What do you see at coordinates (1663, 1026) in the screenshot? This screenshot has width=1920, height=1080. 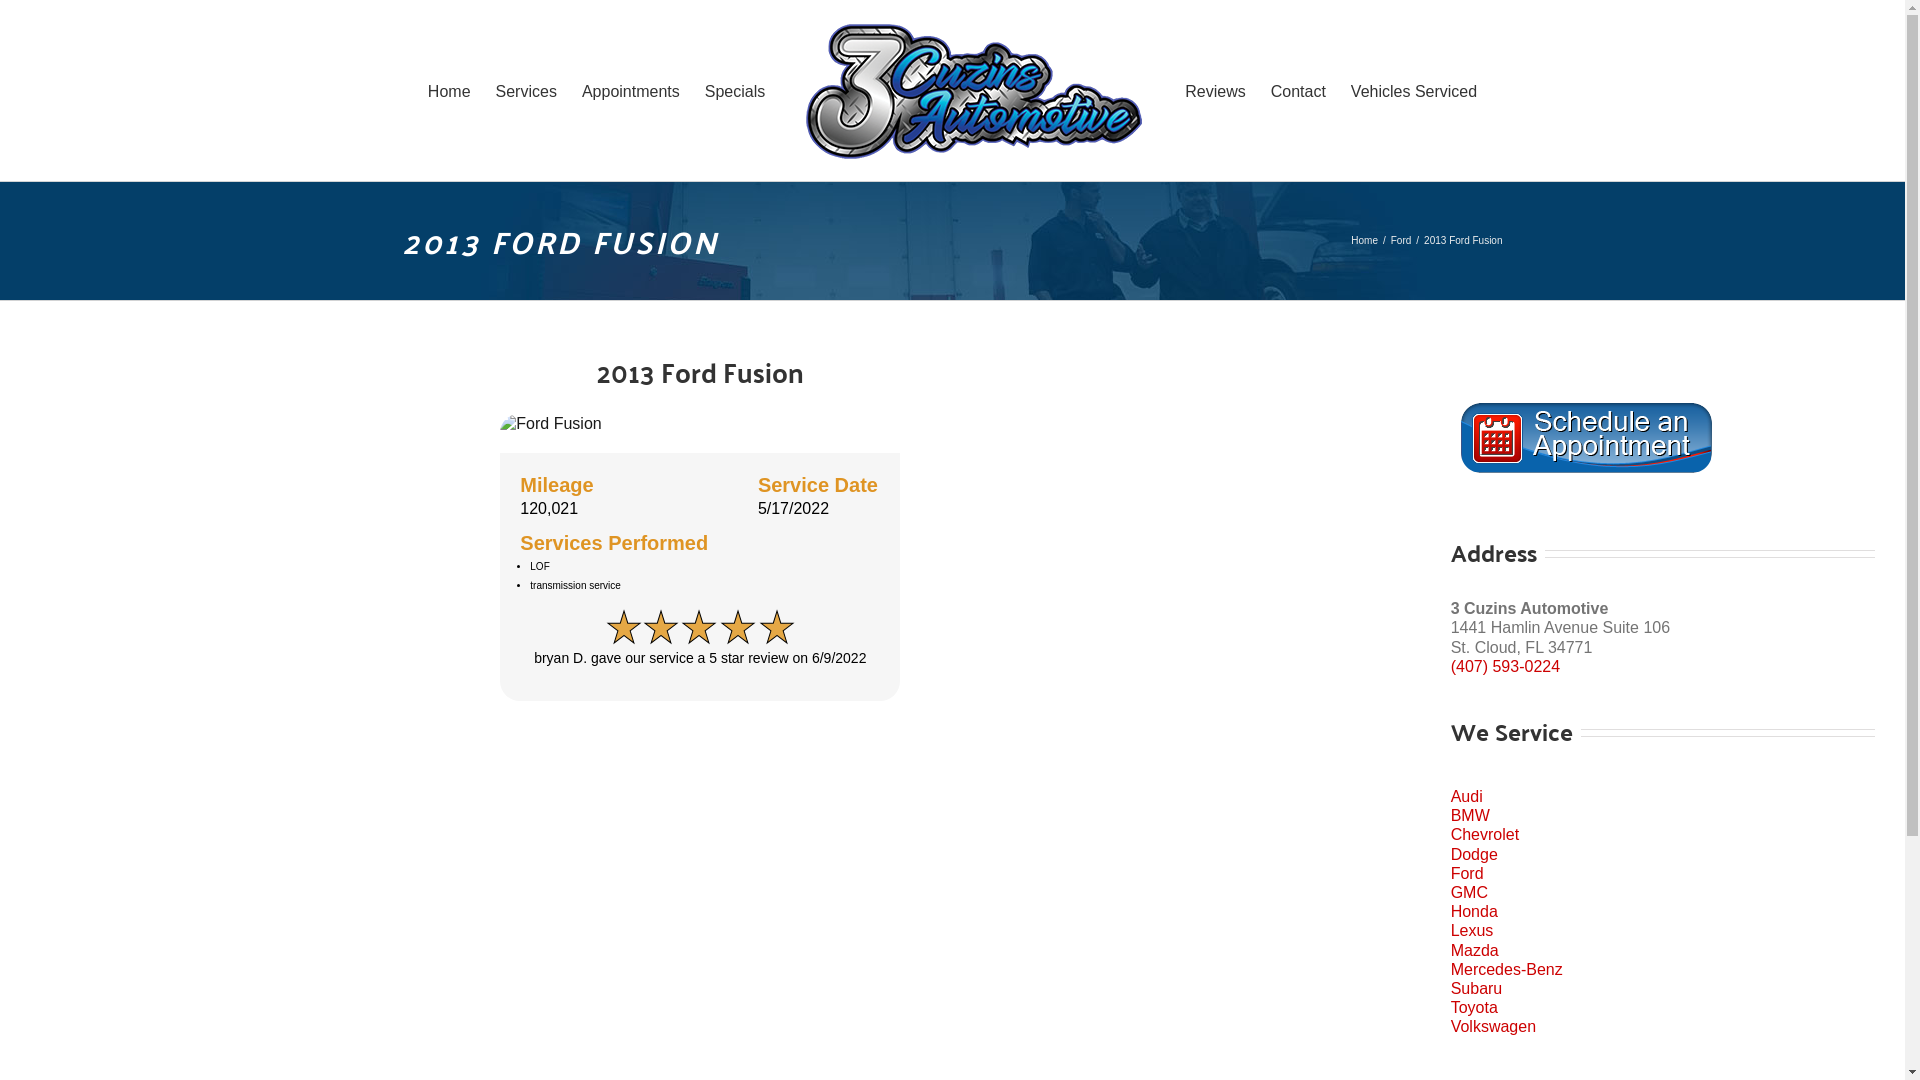 I see `Volkswagen` at bounding box center [1663, 1026].